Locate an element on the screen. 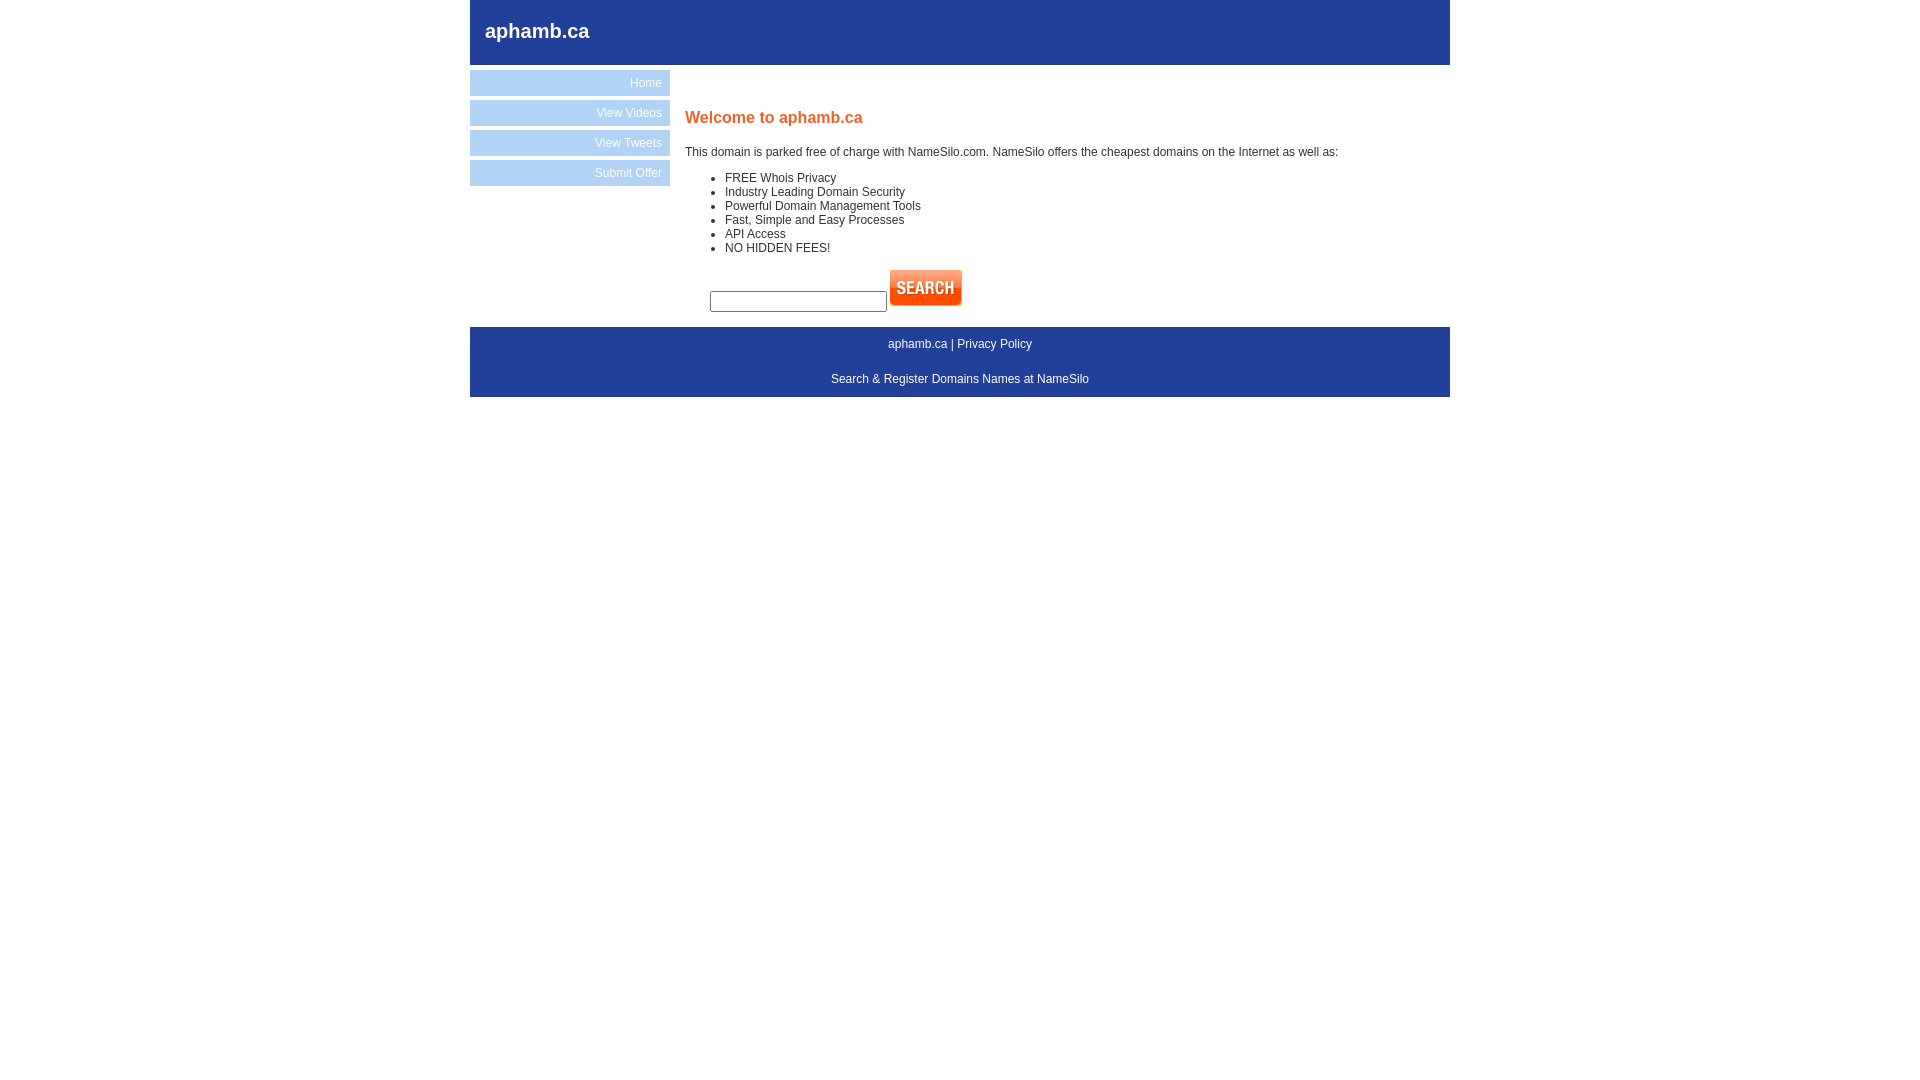 This screenshot has width=1920, height=1080. Privacy Policy is located at coordinates (994, 344).